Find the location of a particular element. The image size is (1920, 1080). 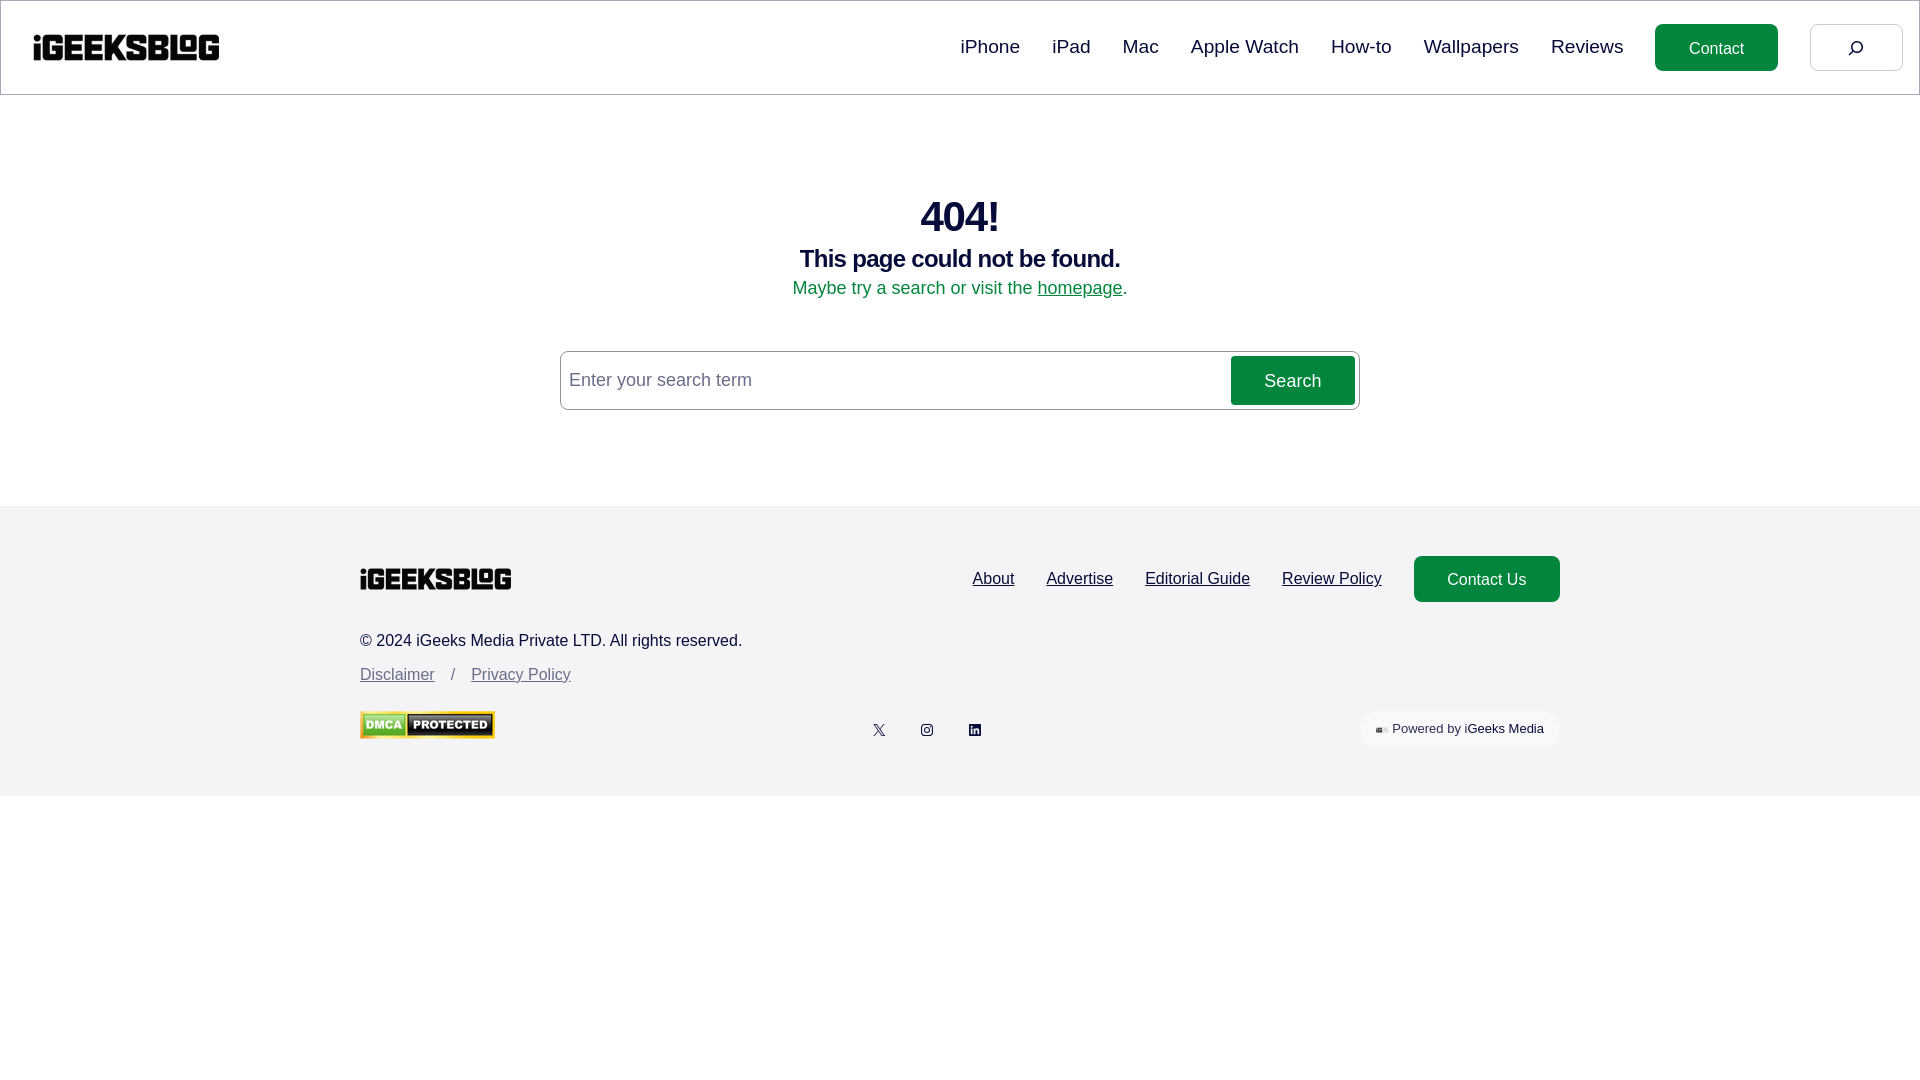

Privacy Policy is located at coordinates (520, 674).